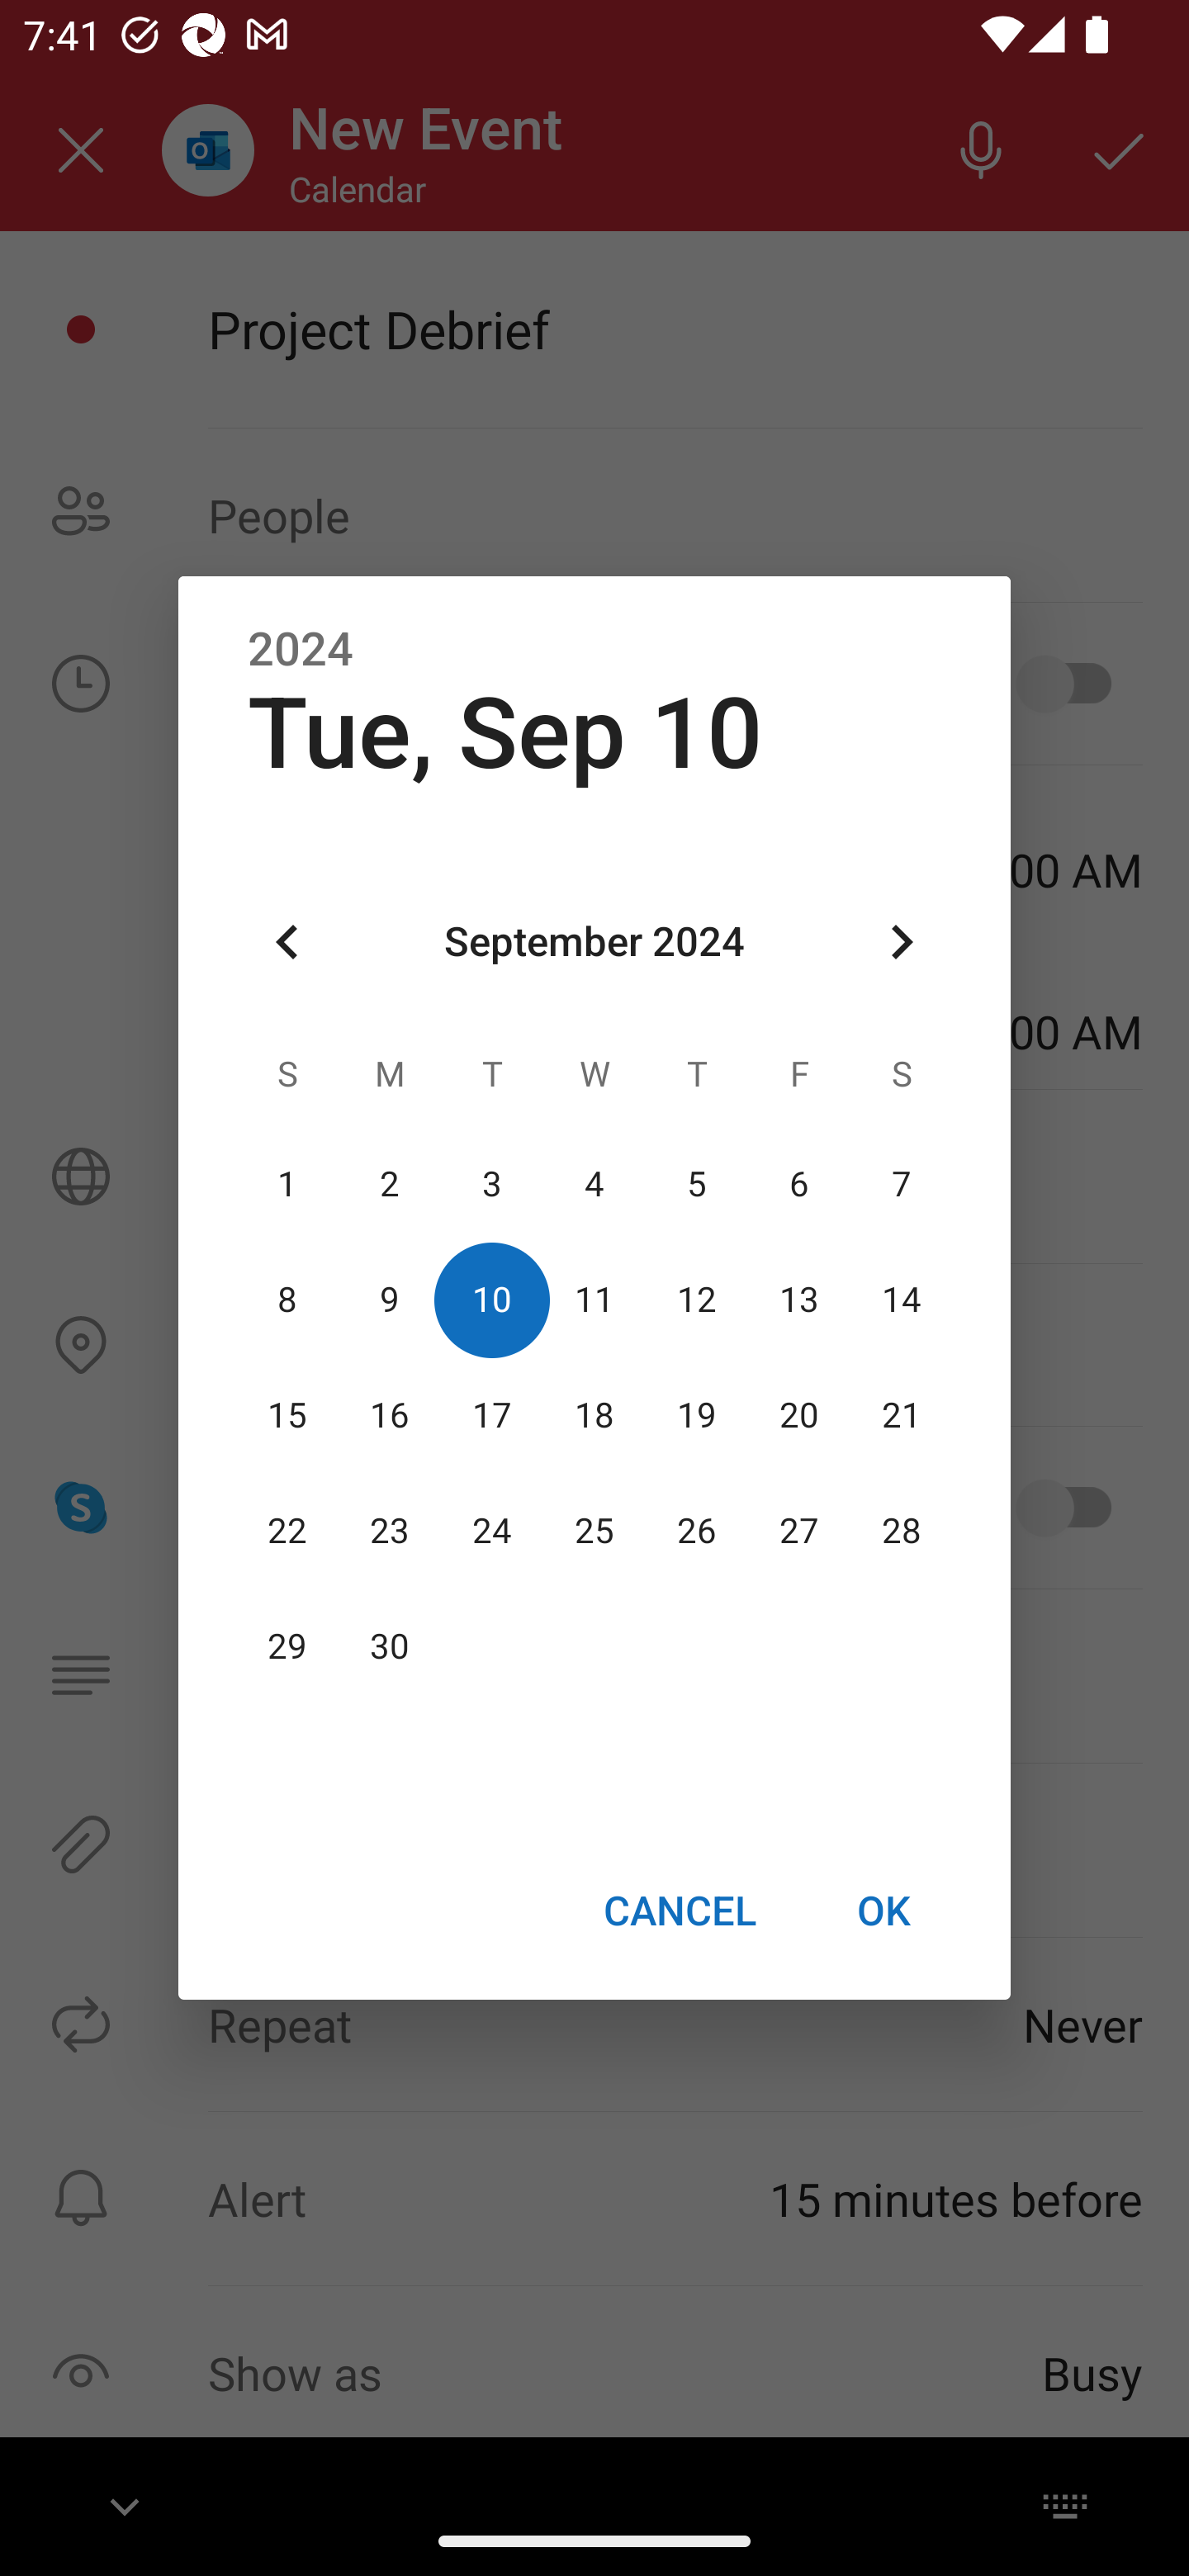 This screenshot has height=2576, width=1189. What do you see at coordinates (287, 1184) in the screenshot?
I see `1 01 September 2024` at bounding box center [287, 1184].